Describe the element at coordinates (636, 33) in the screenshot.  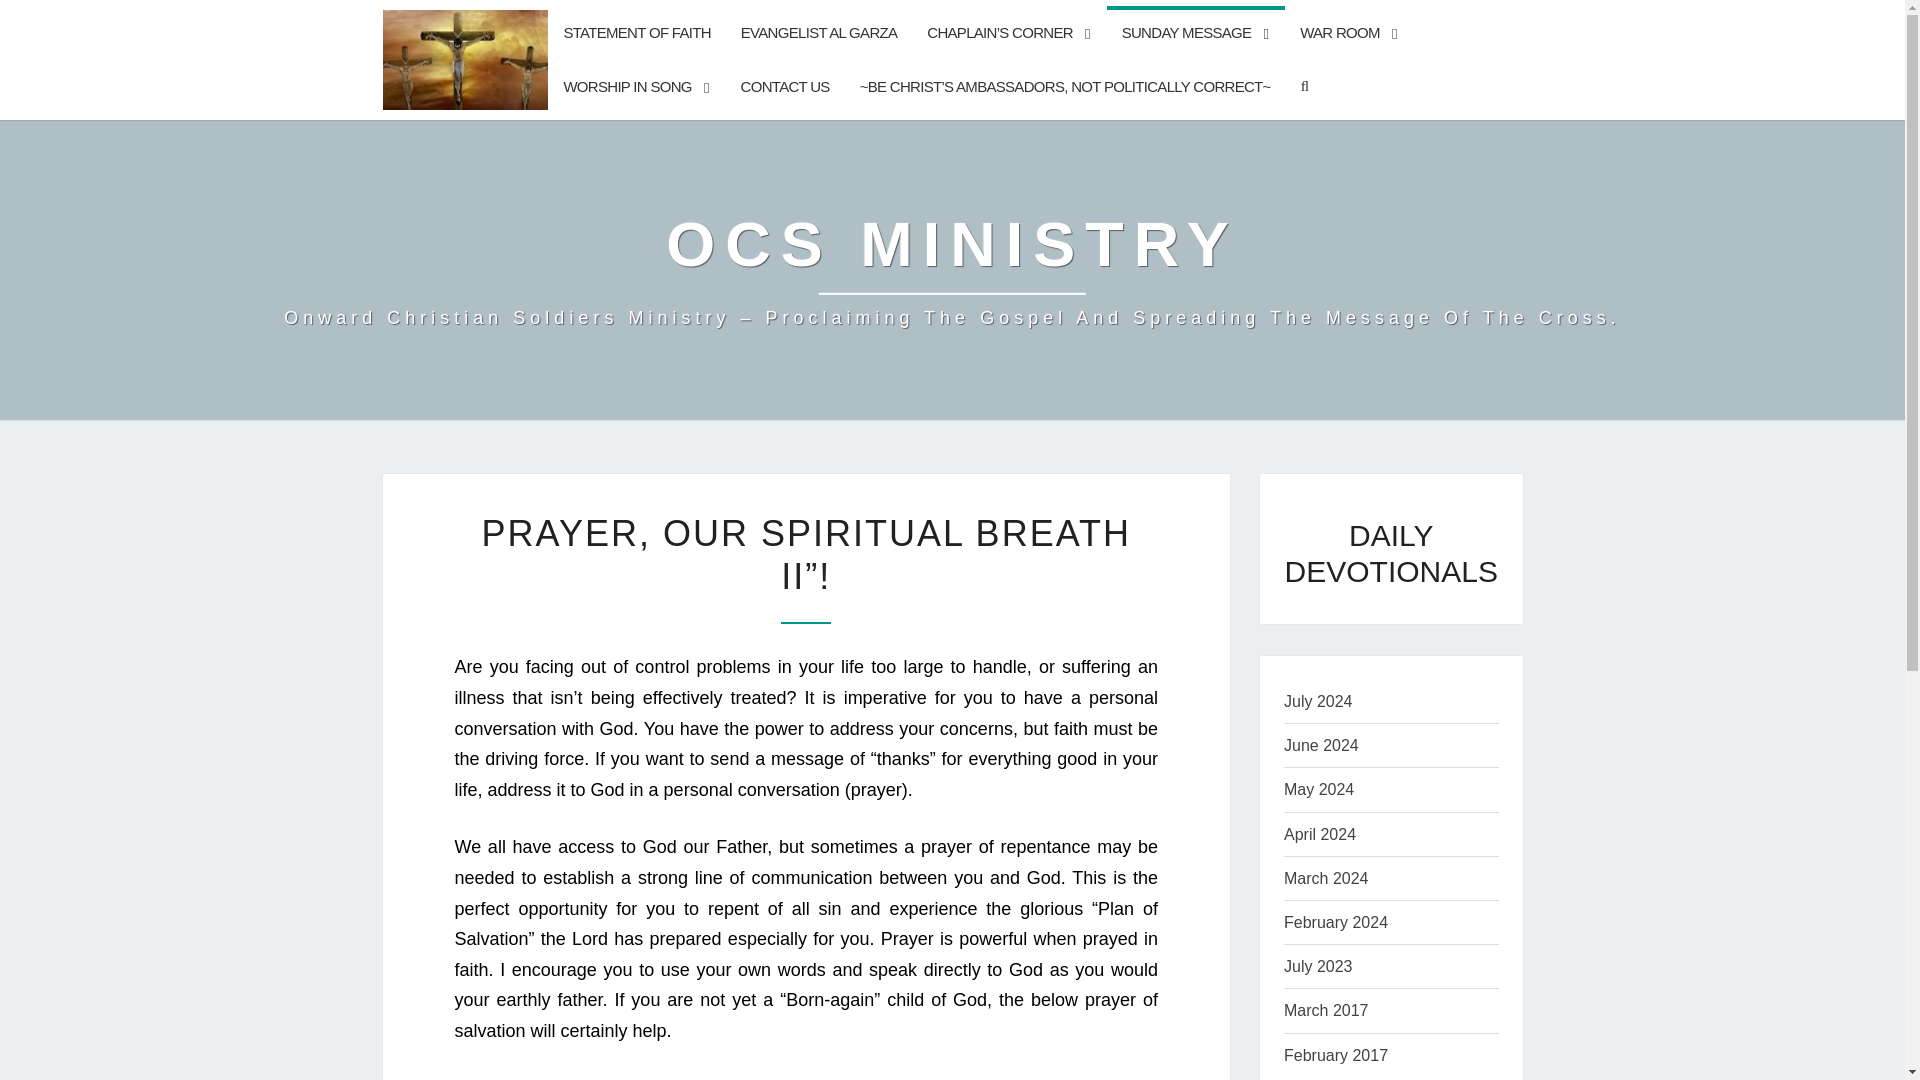
I see `STATEMENT OF FAITH` at that location.